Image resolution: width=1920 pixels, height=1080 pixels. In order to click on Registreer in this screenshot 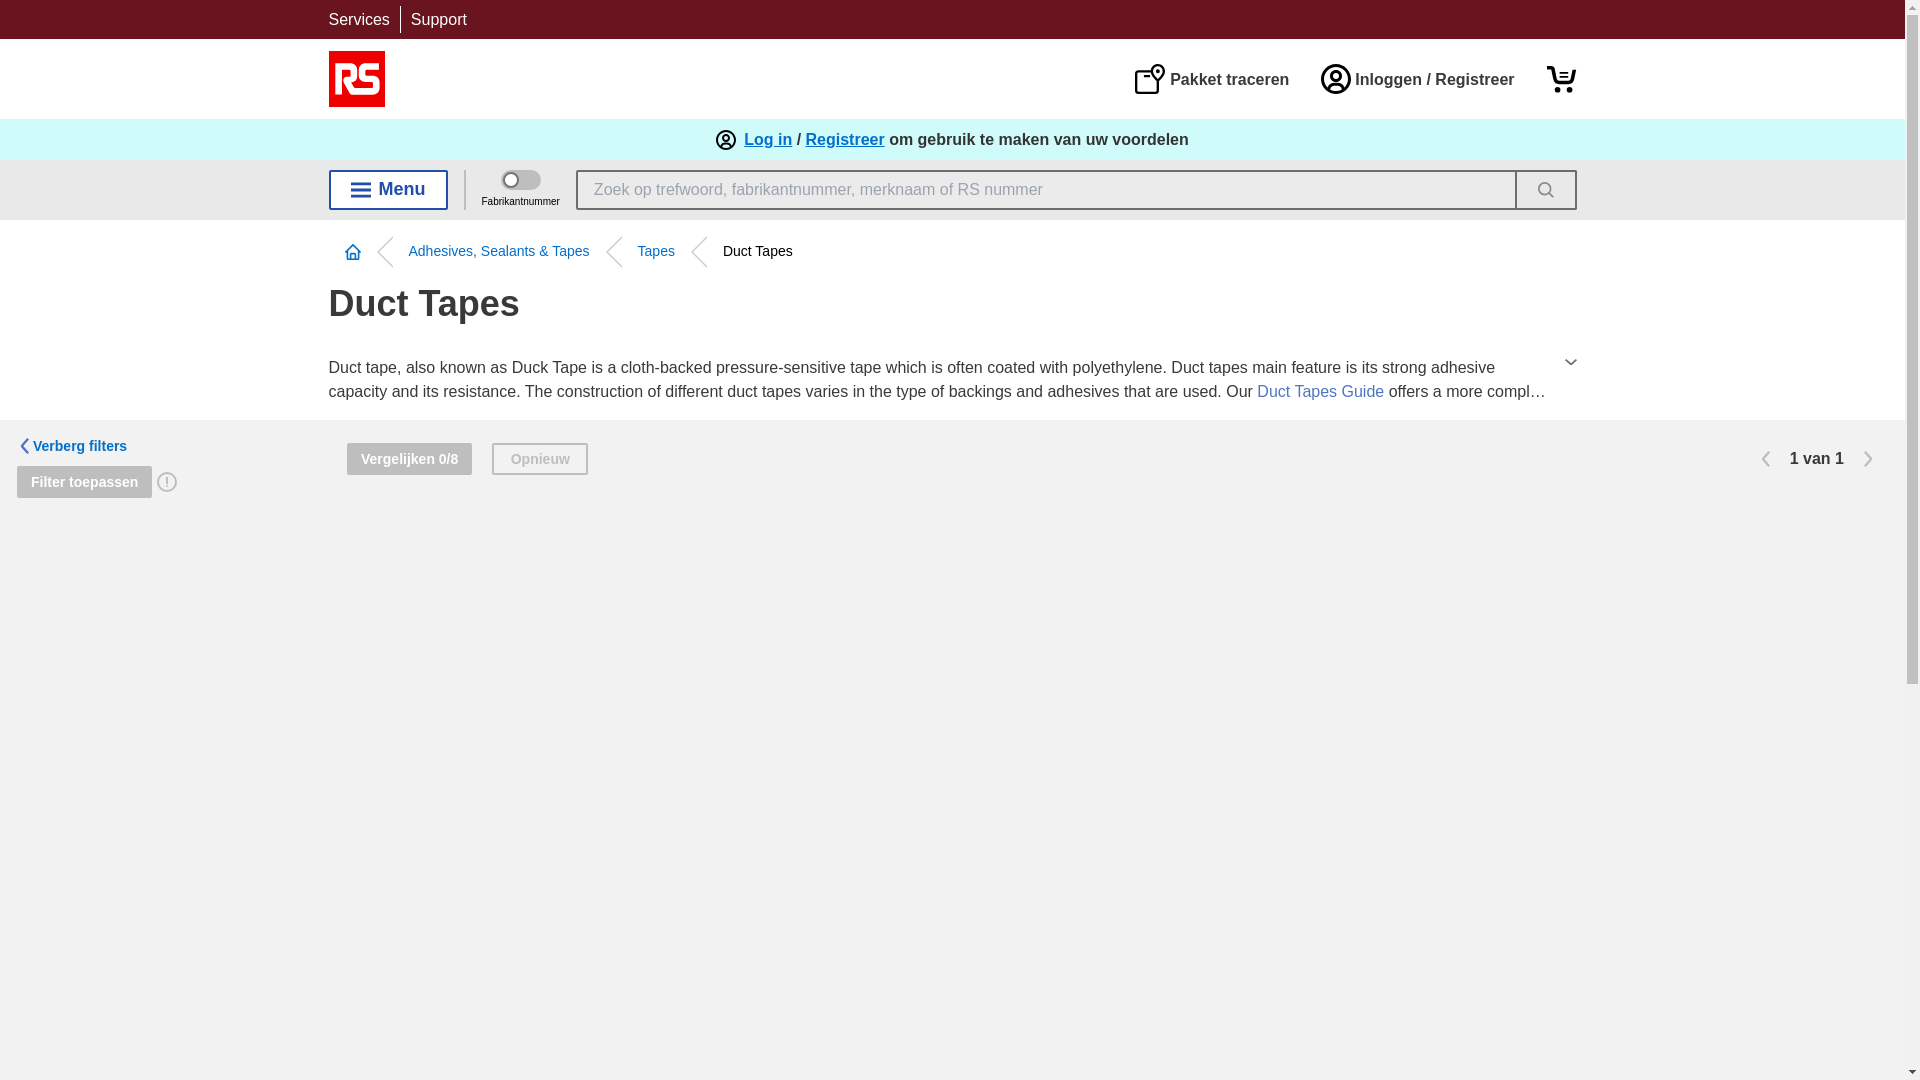, I will do `click(846, 140)`.